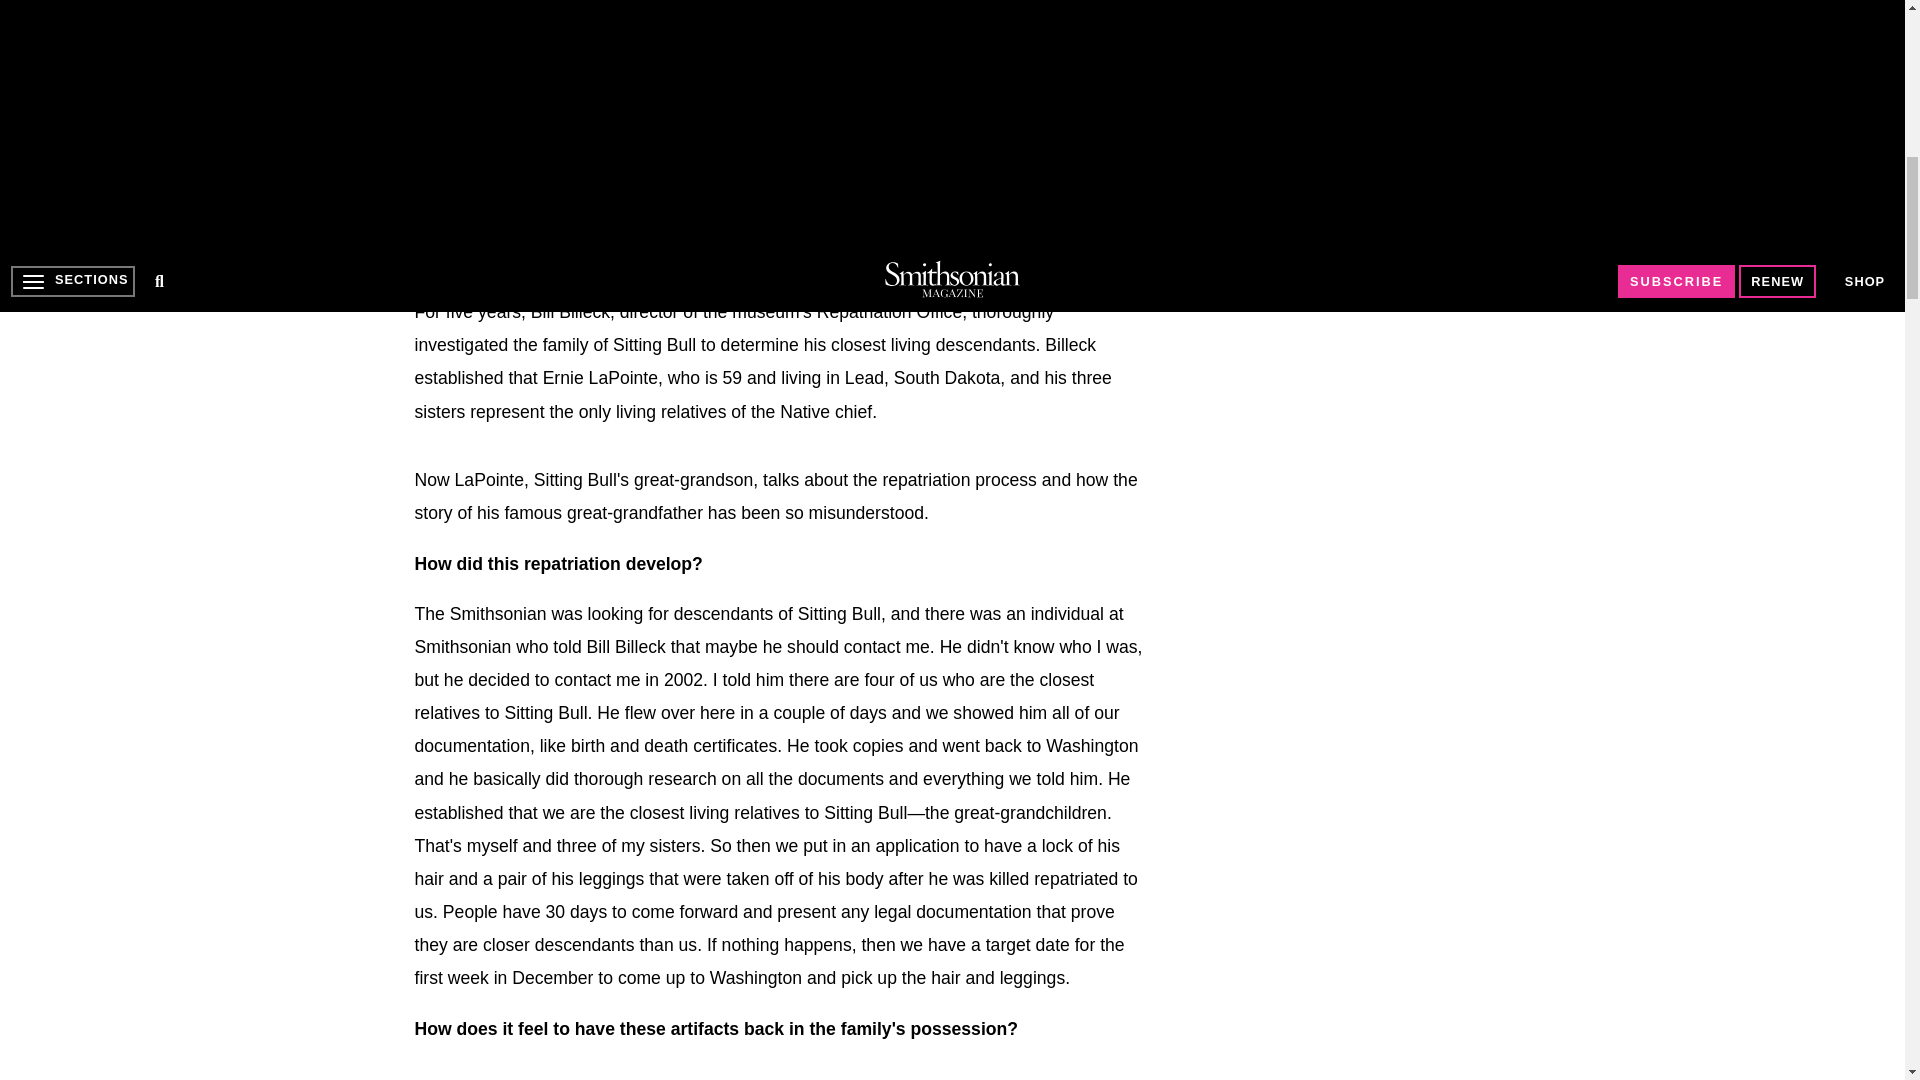  I want to click on Reddit, so click(552, 10).